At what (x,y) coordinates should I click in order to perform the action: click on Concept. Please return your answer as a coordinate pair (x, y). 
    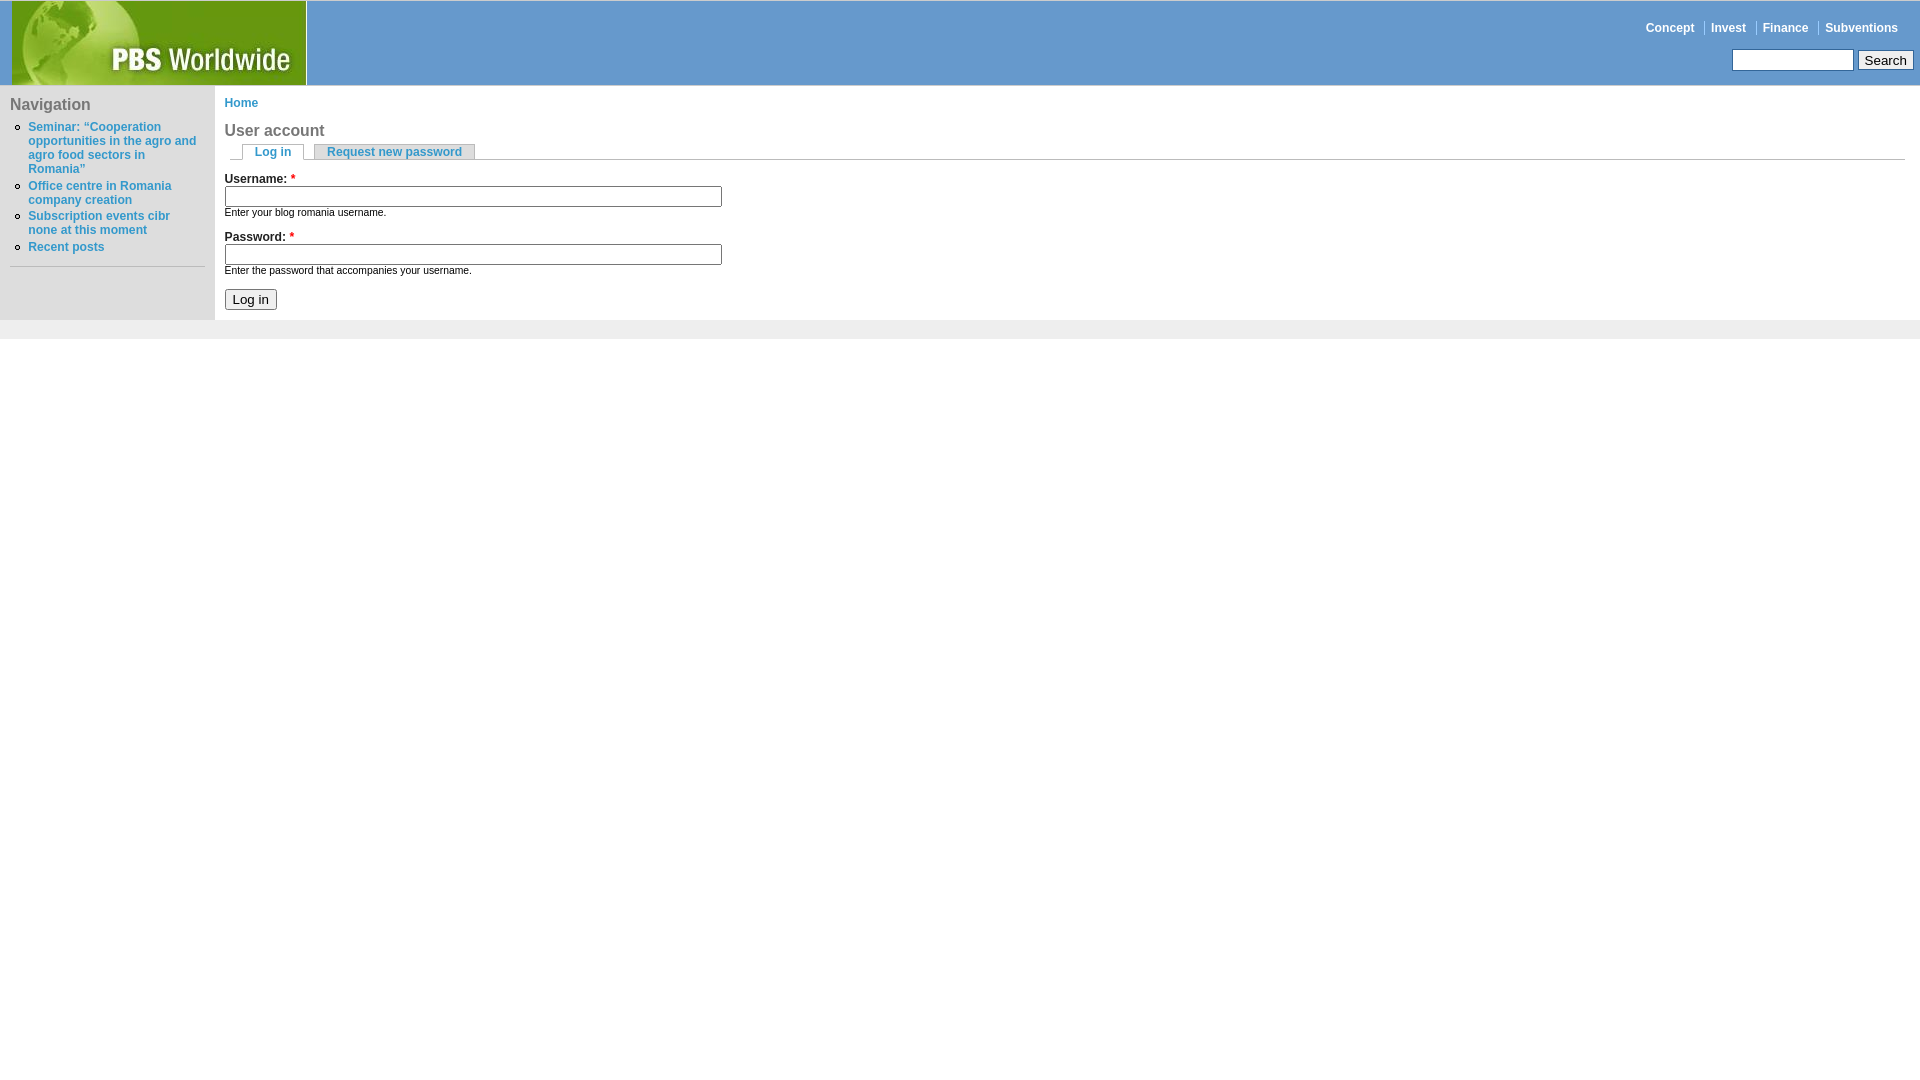
    Looking at the image, I should click on (1670, 28).